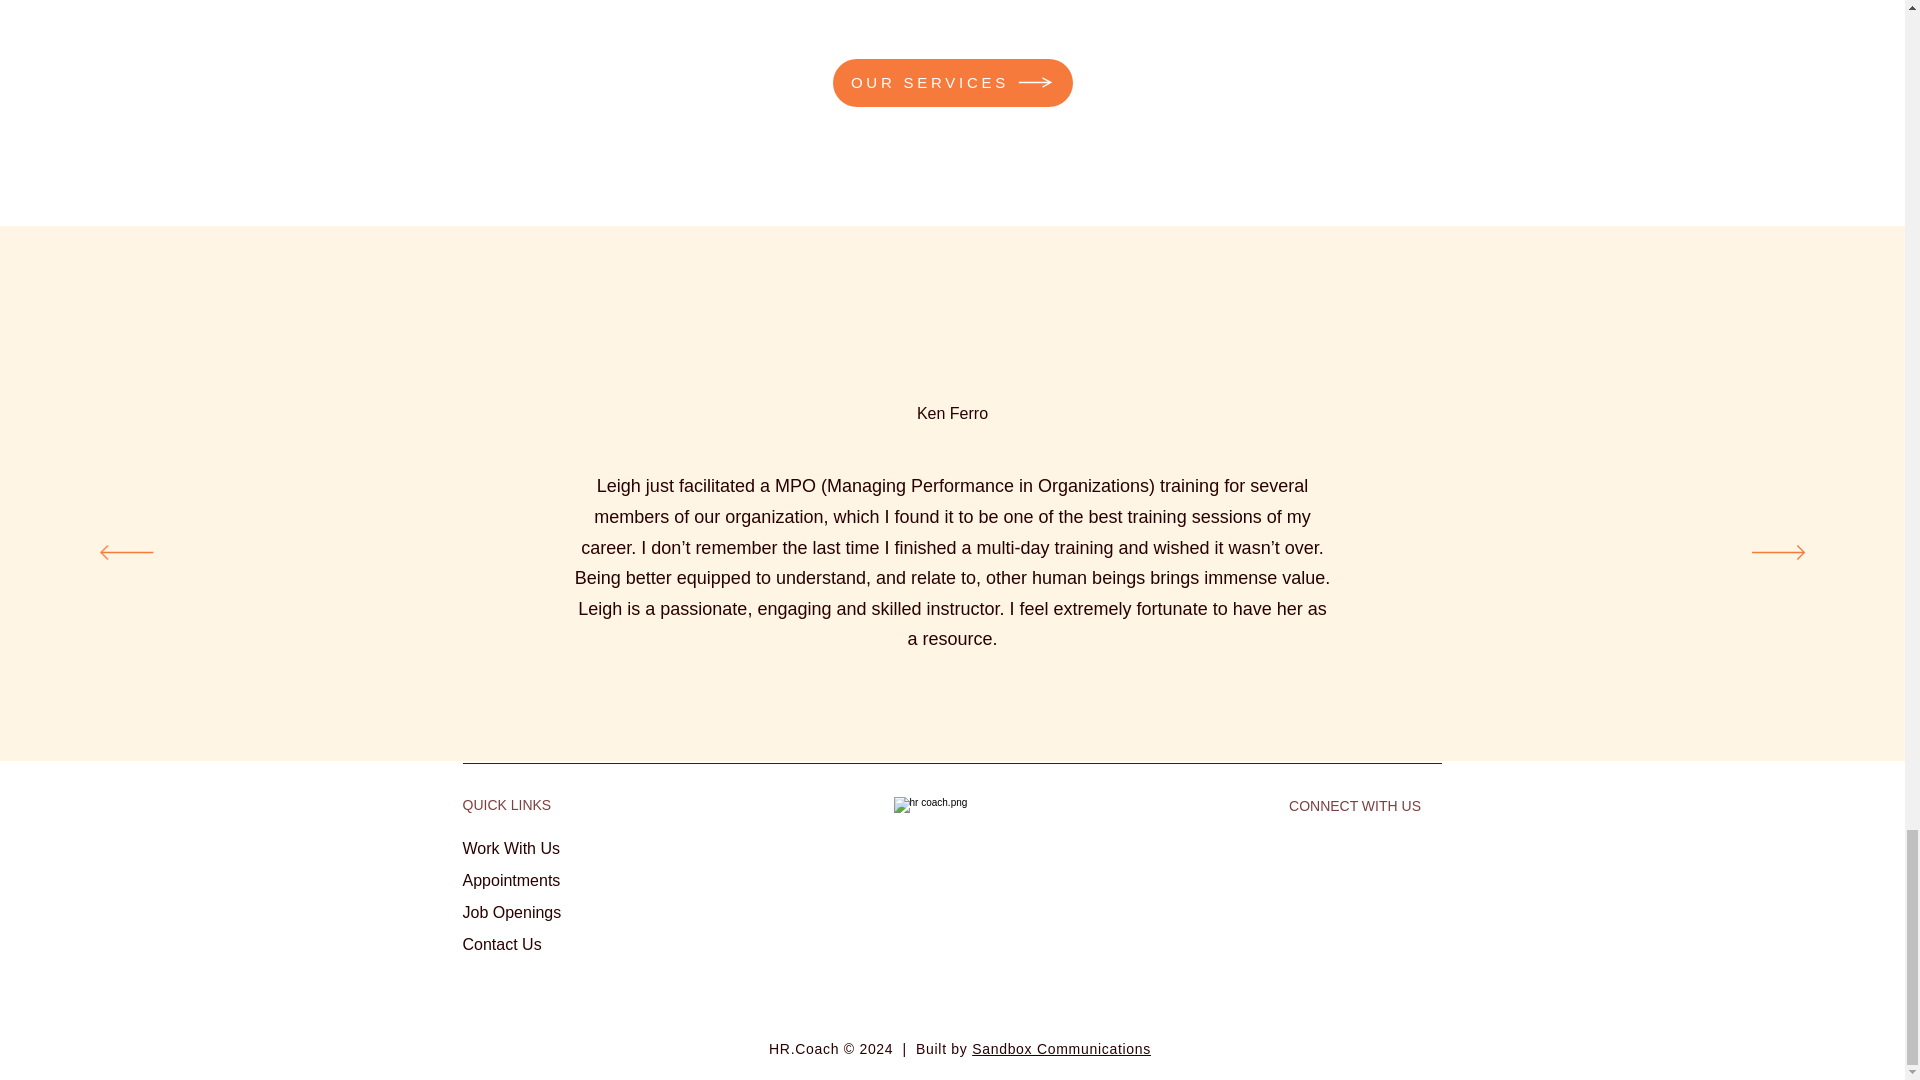  I want to click on OUR SERVICES, so click(951, 82).